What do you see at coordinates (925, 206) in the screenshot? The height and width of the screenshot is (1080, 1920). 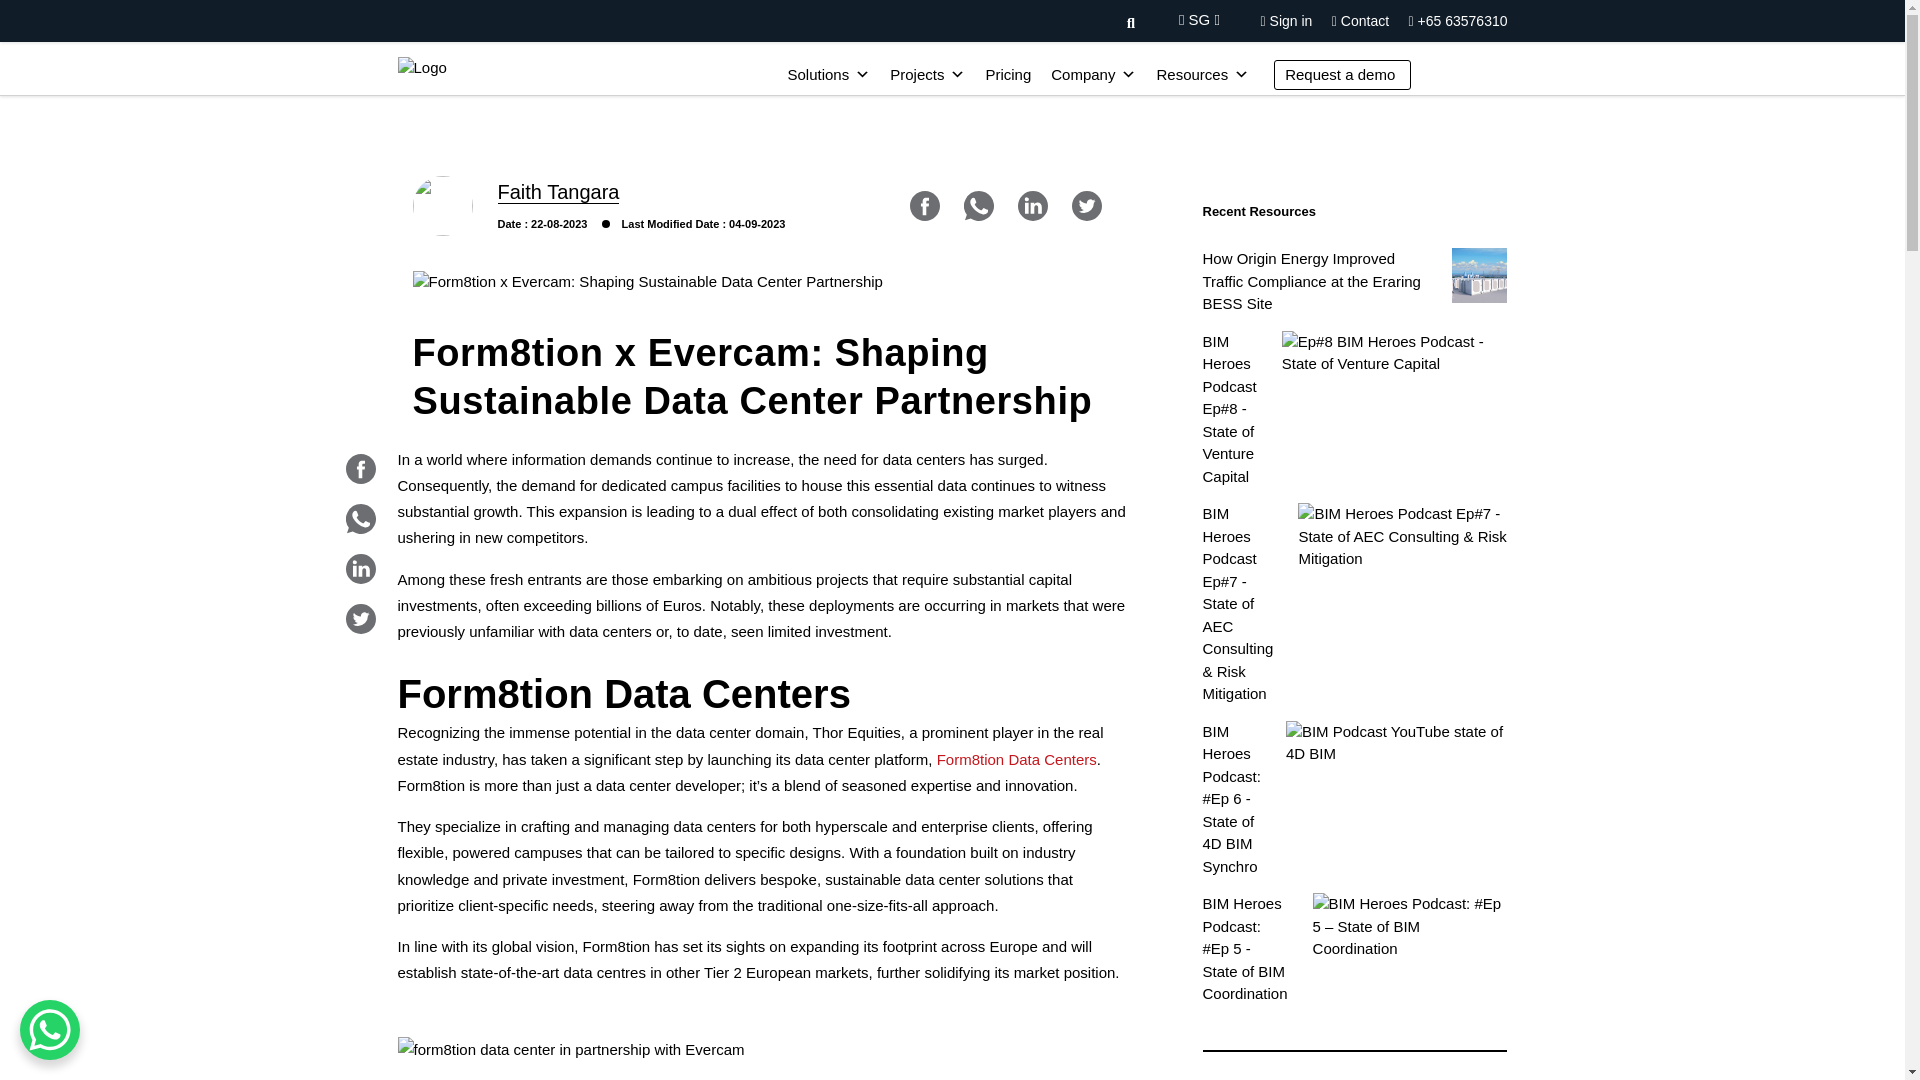 I see `Share this on facebook` at bounding box center [925, 206].